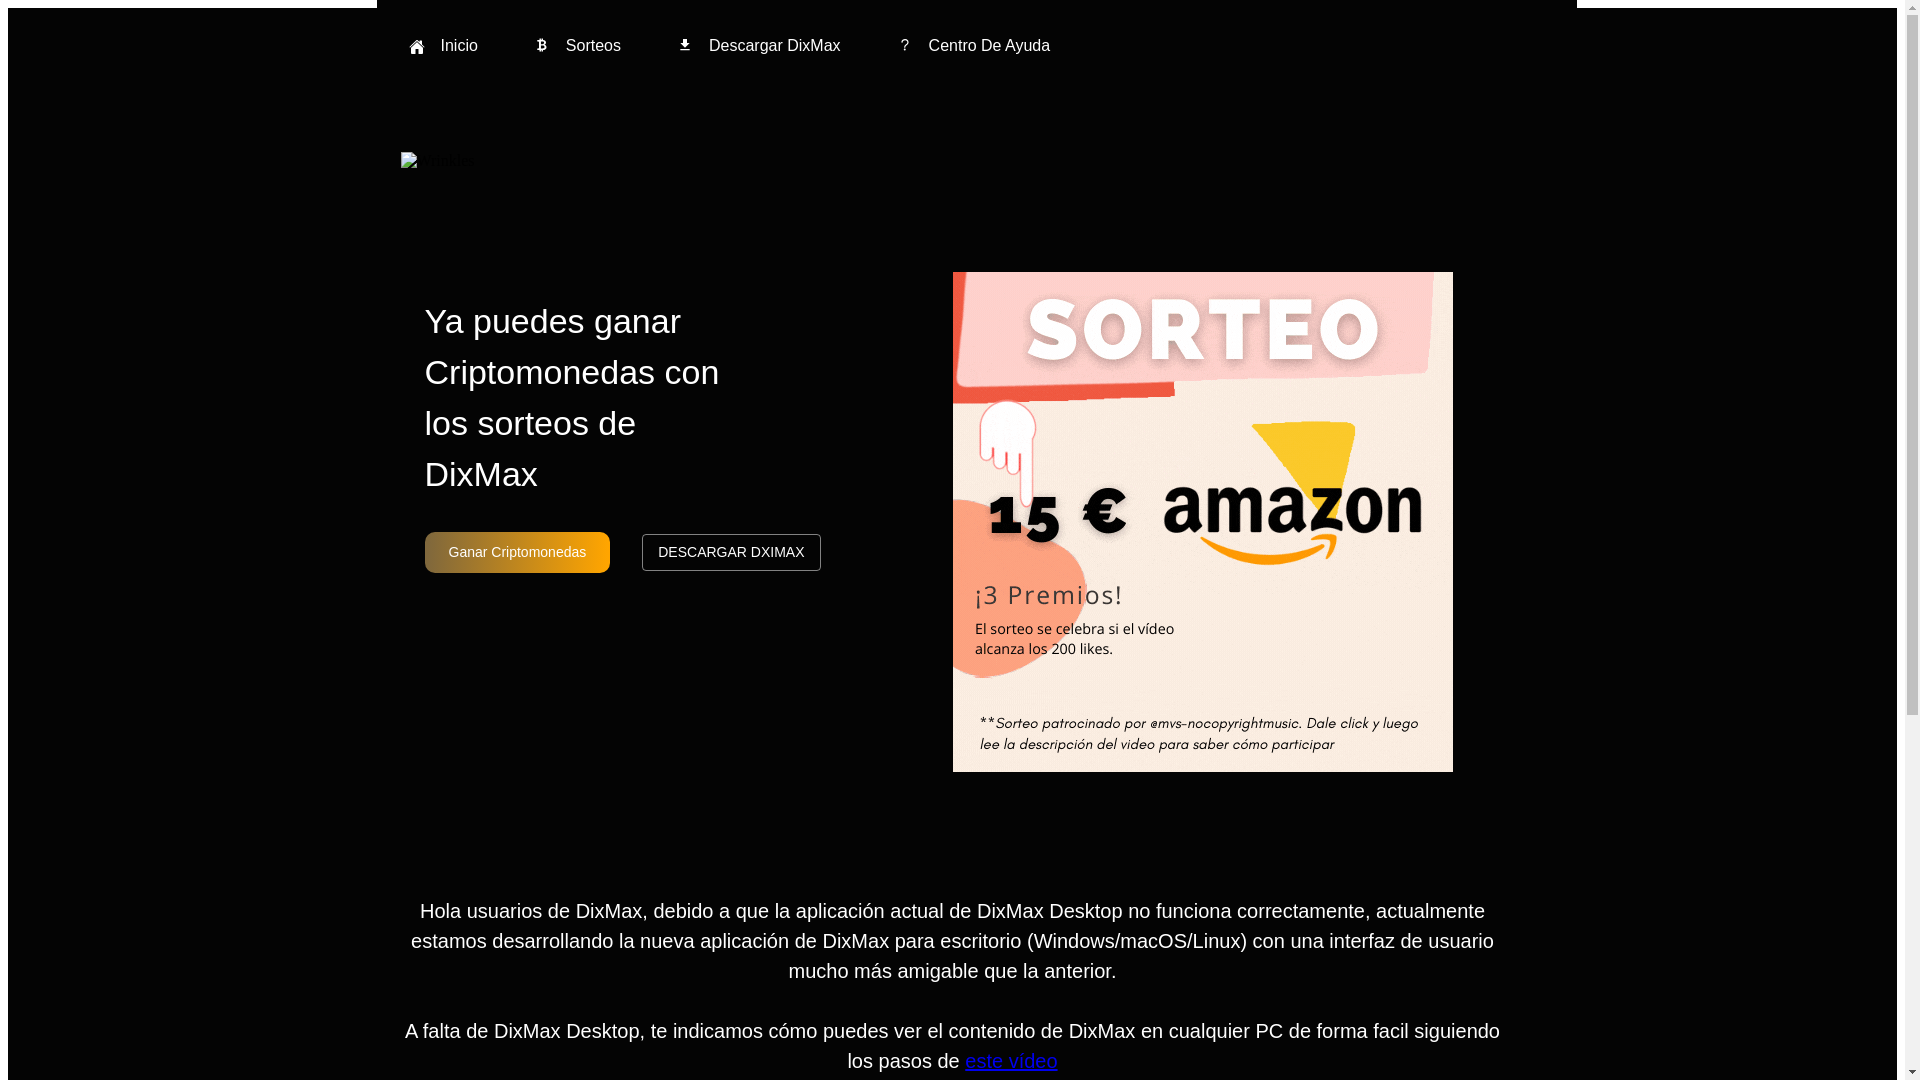 The height and width of the screenshot is (1080, 1920). I want to click on Descargar DixMax, so click(759, 46).